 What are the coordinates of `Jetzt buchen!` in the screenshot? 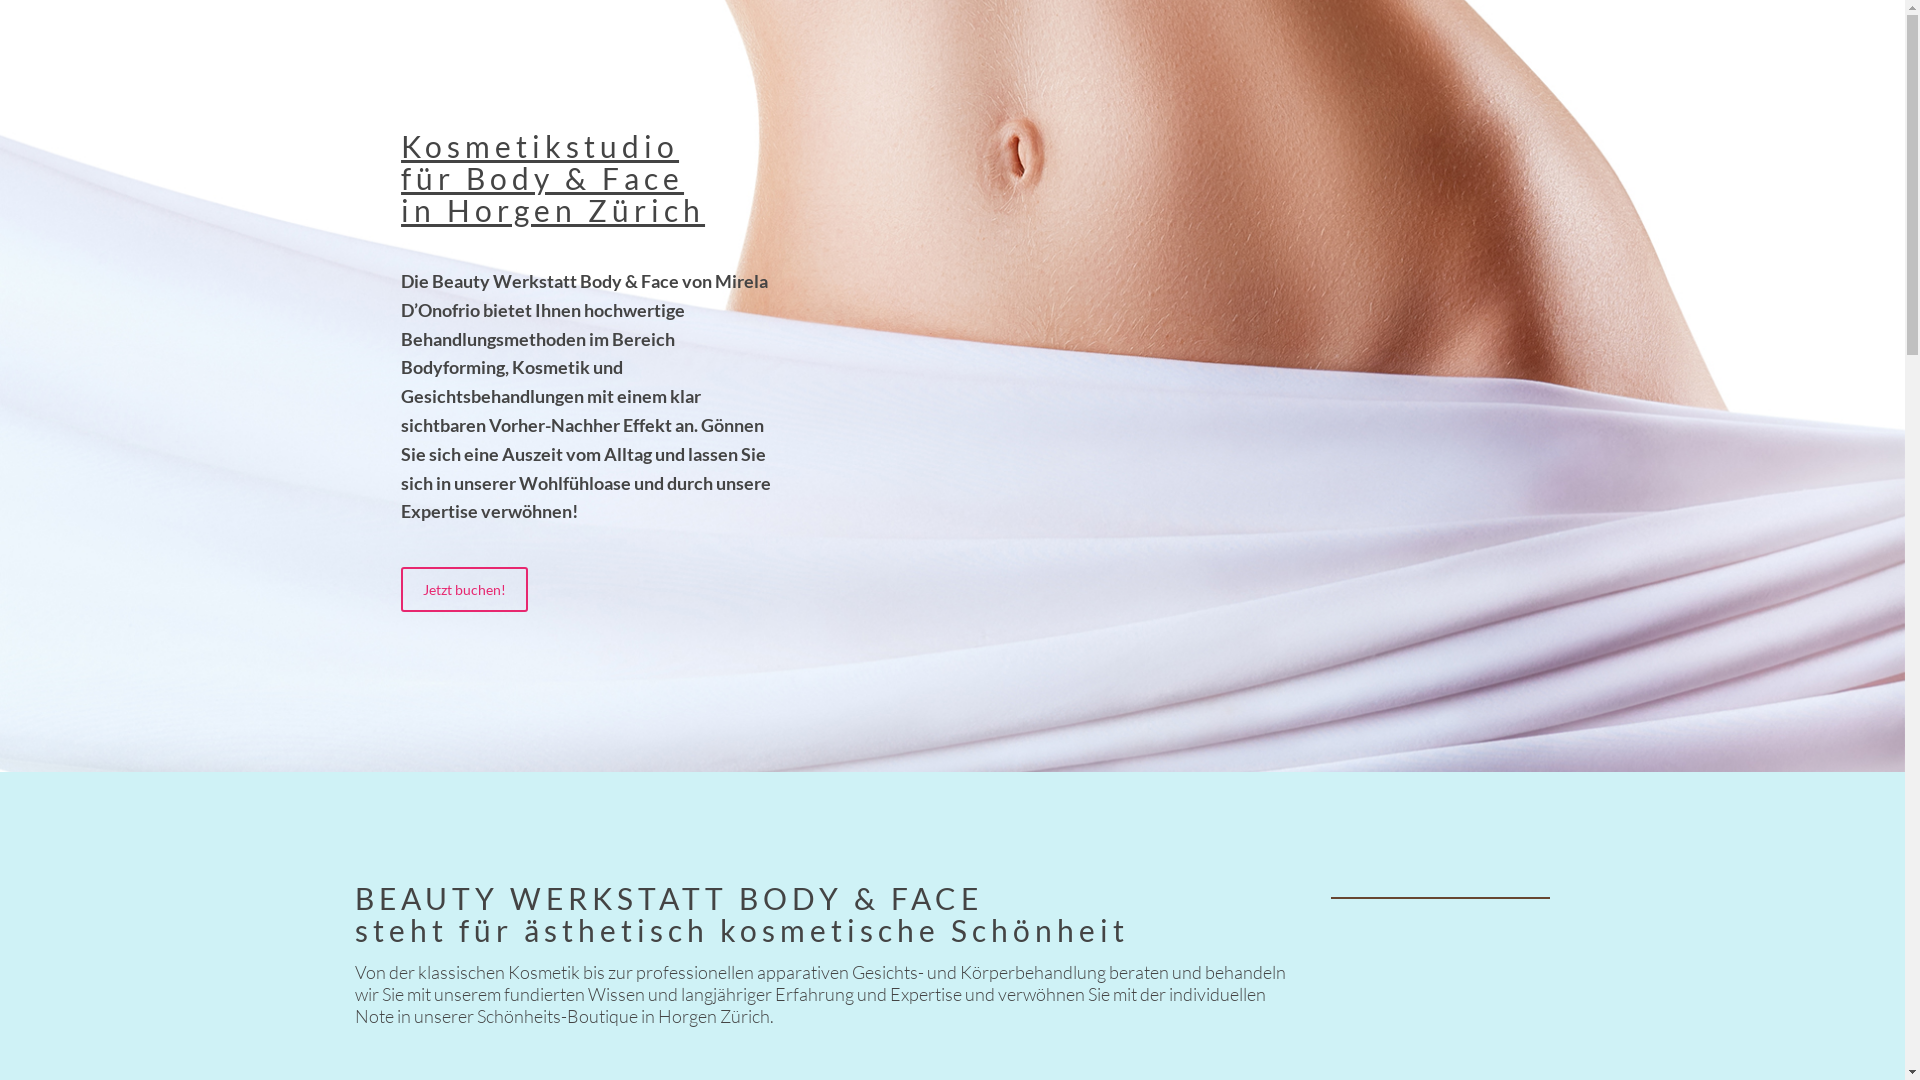 It's located at (464, 590).